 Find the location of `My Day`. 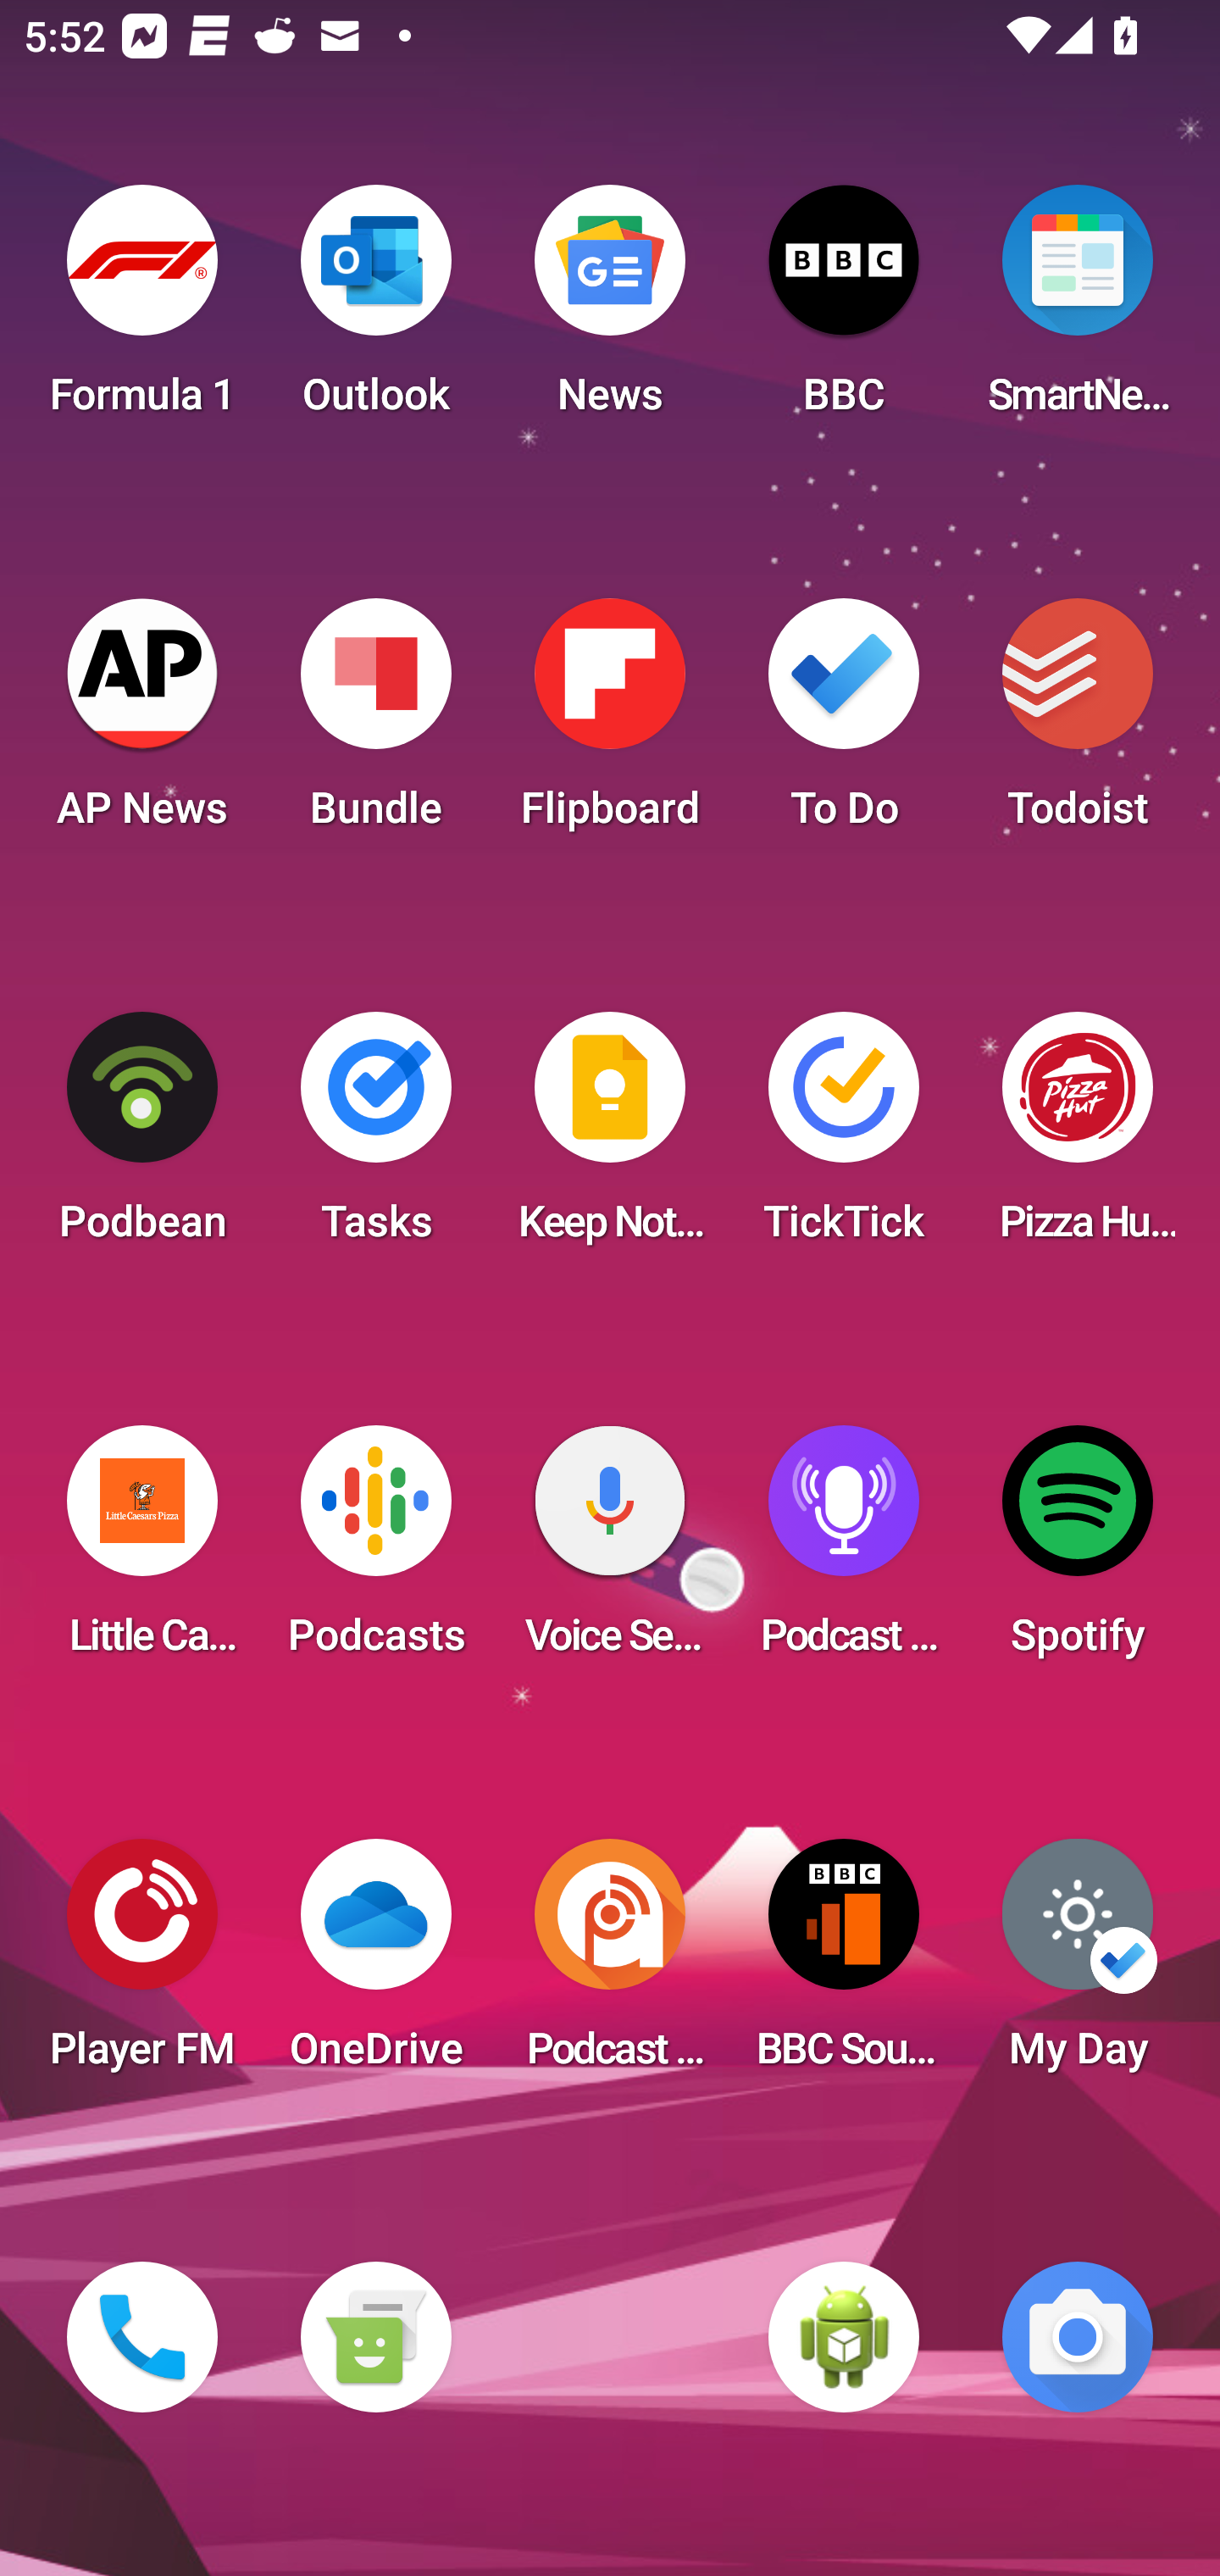

My Day is located at coordinates (1078, 1964).